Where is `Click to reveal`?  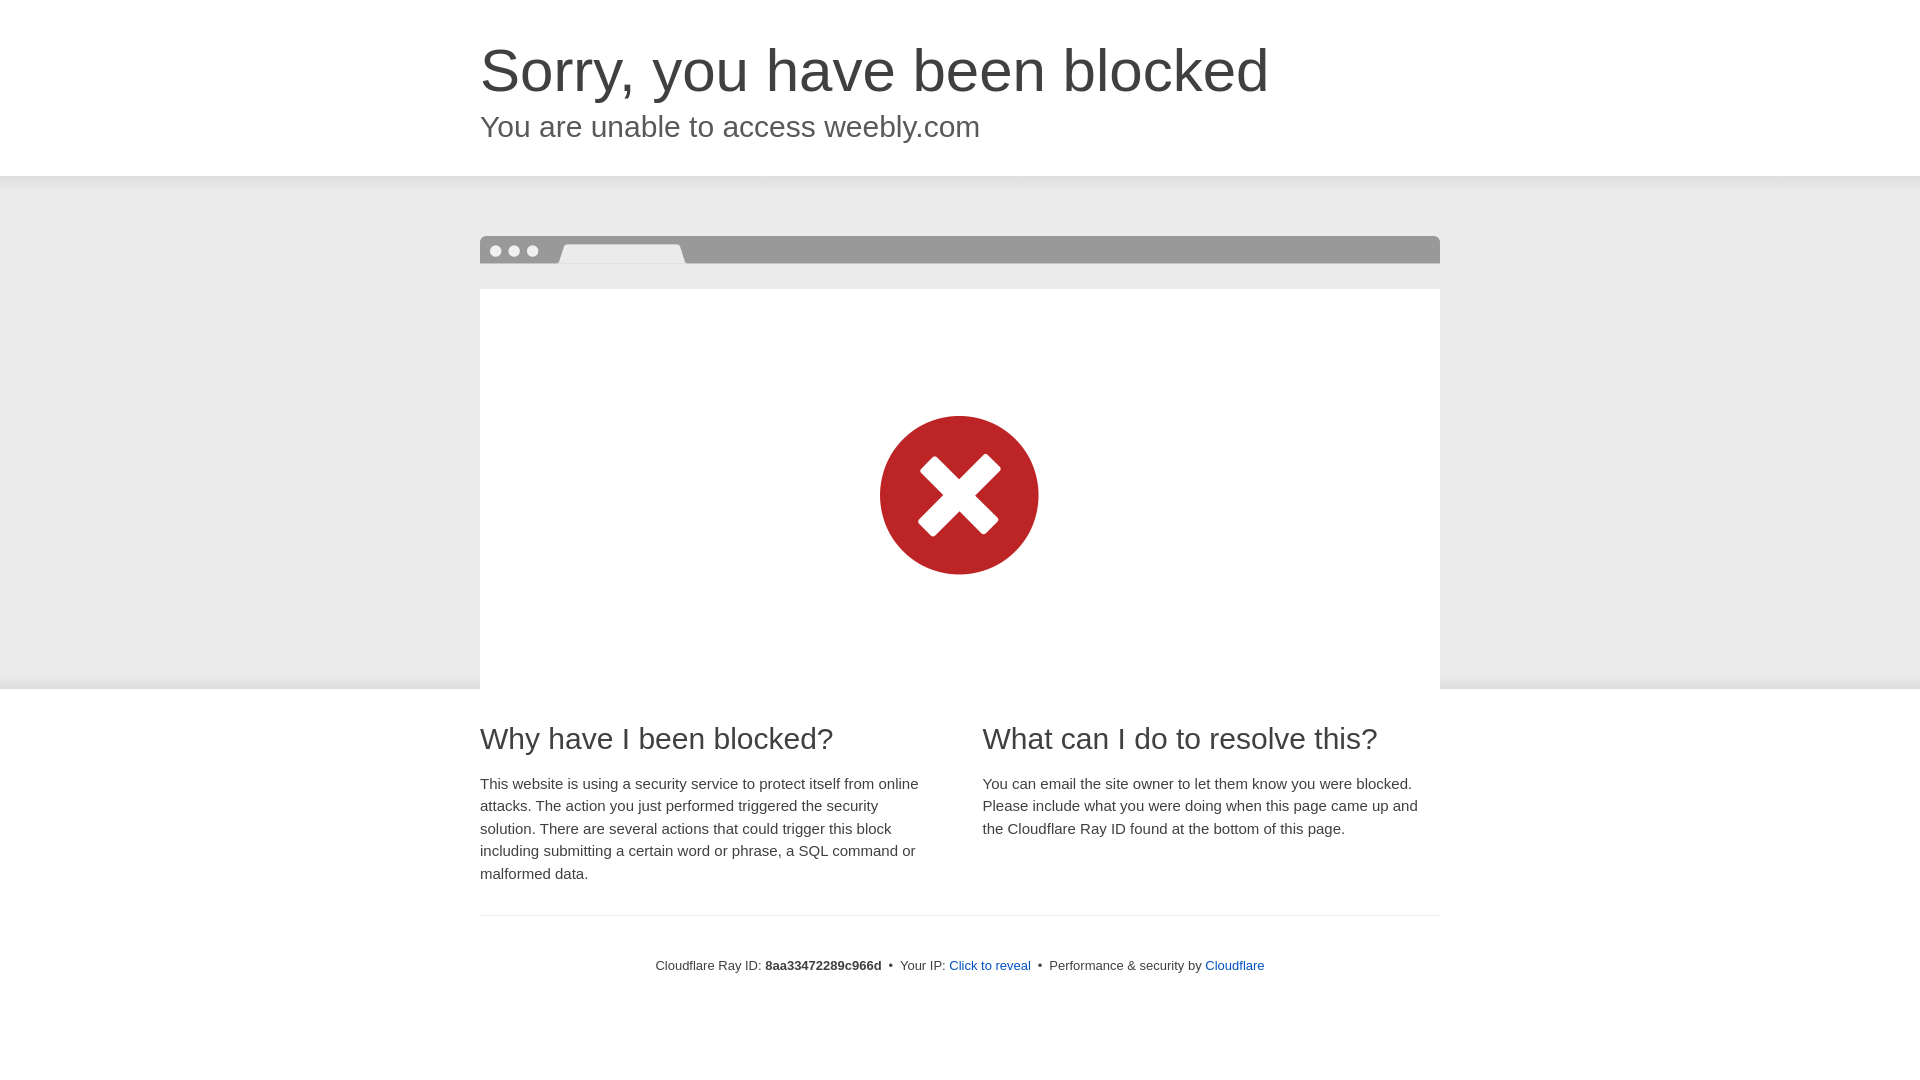 Click to reveal is located at coordinates (990, 966).